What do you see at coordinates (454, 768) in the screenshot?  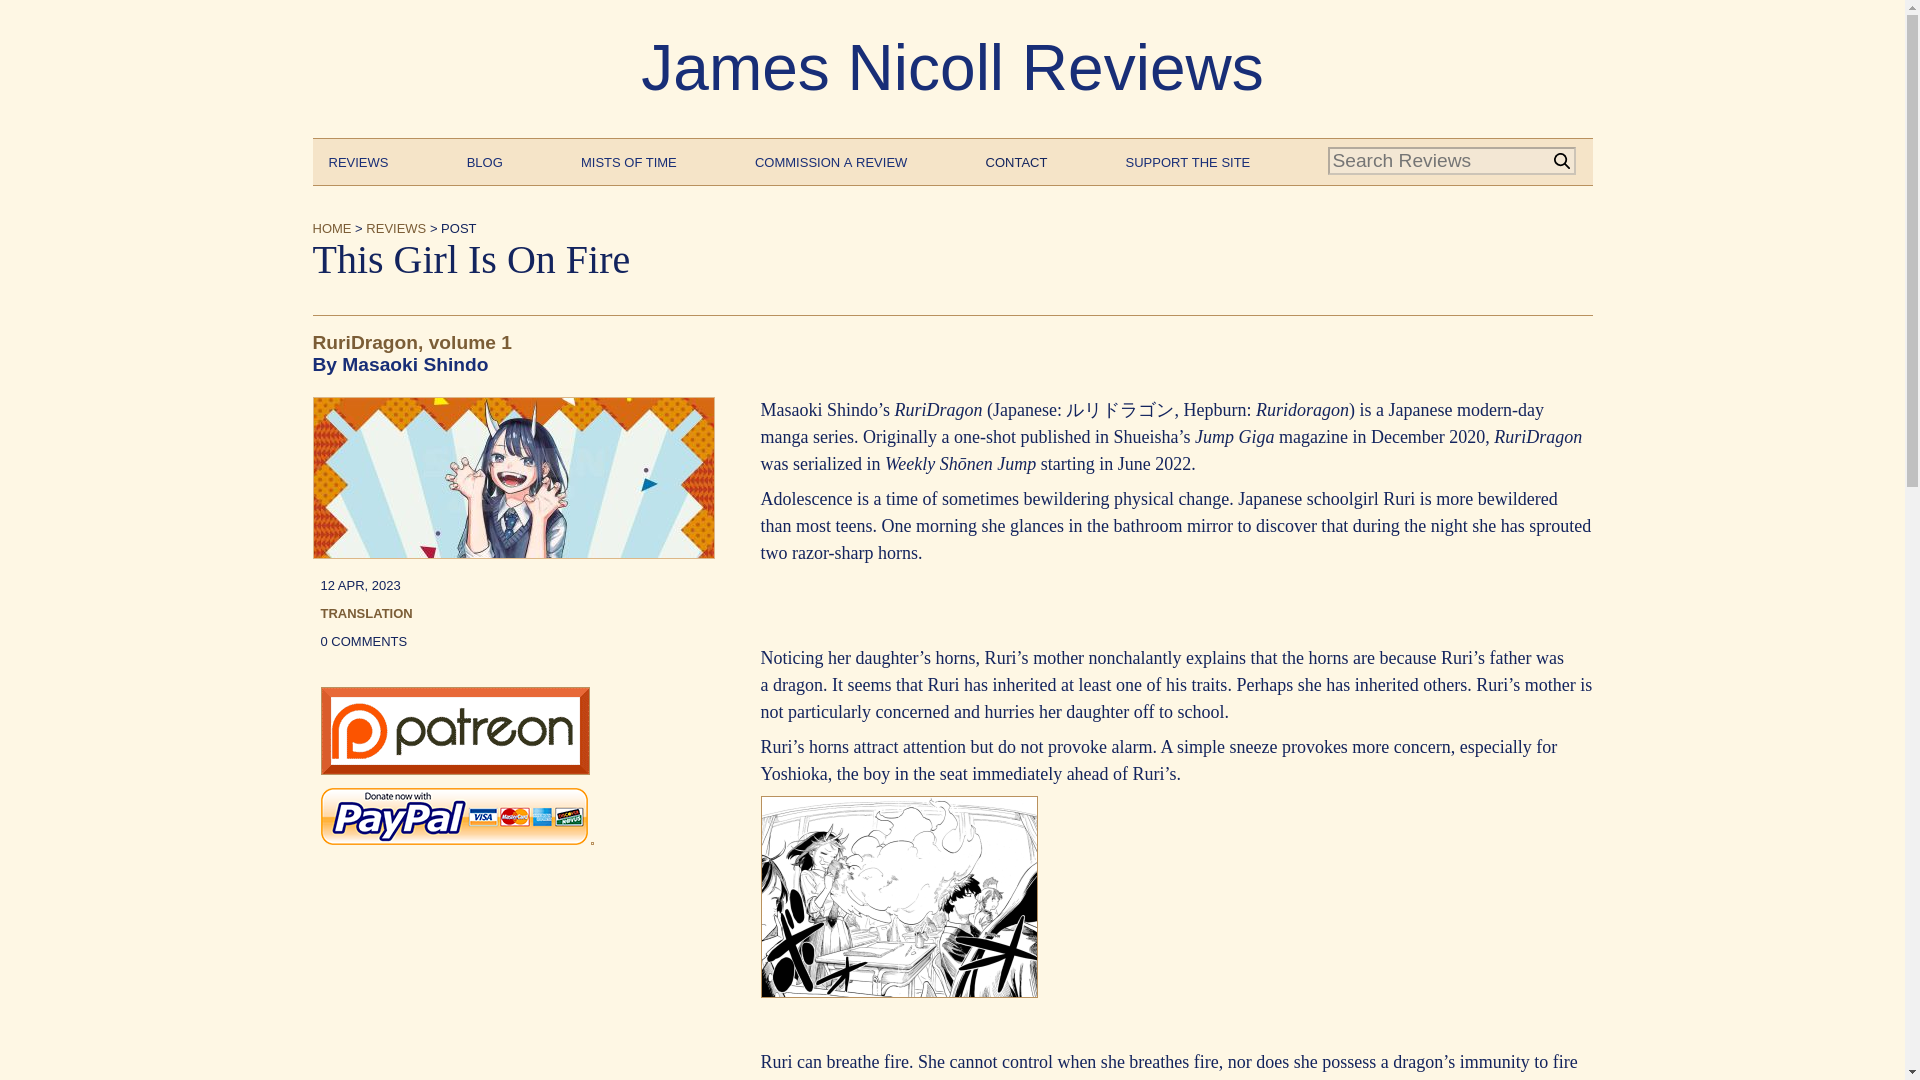 I see `Patreon` at bounding box center [454, 768].